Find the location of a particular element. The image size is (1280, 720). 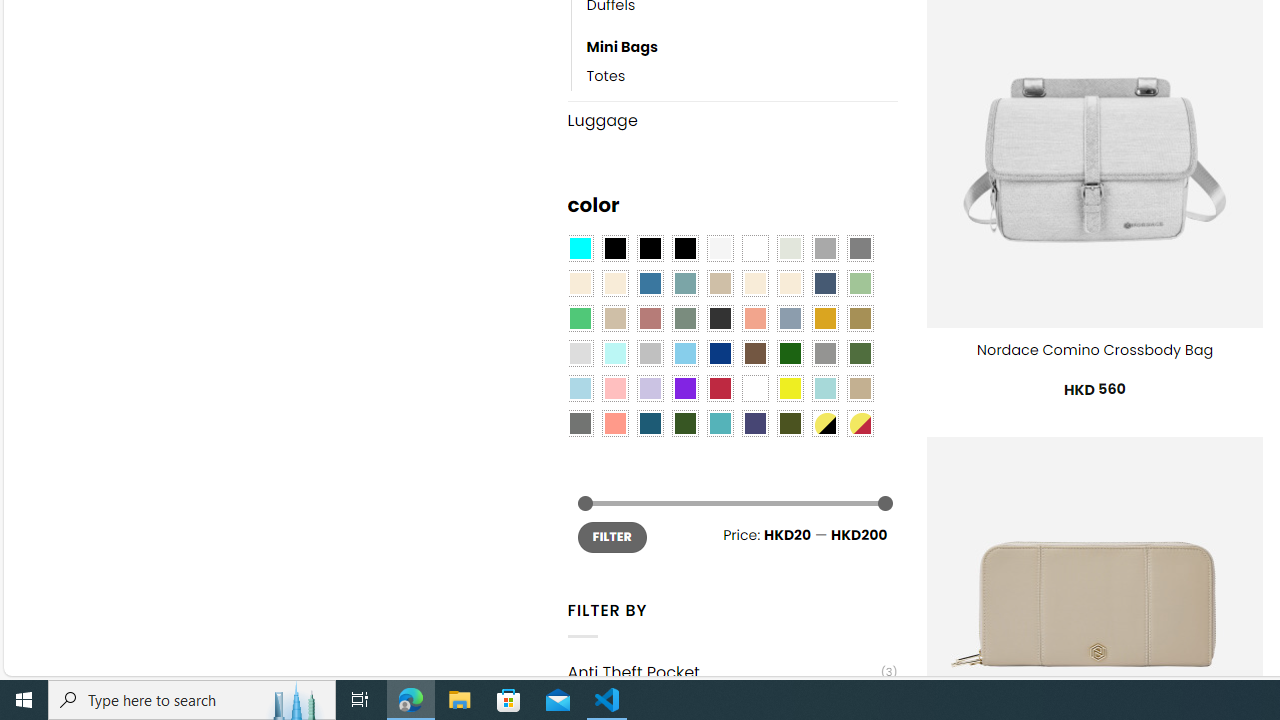

Capri Blue is located at coordinates (650, 424).